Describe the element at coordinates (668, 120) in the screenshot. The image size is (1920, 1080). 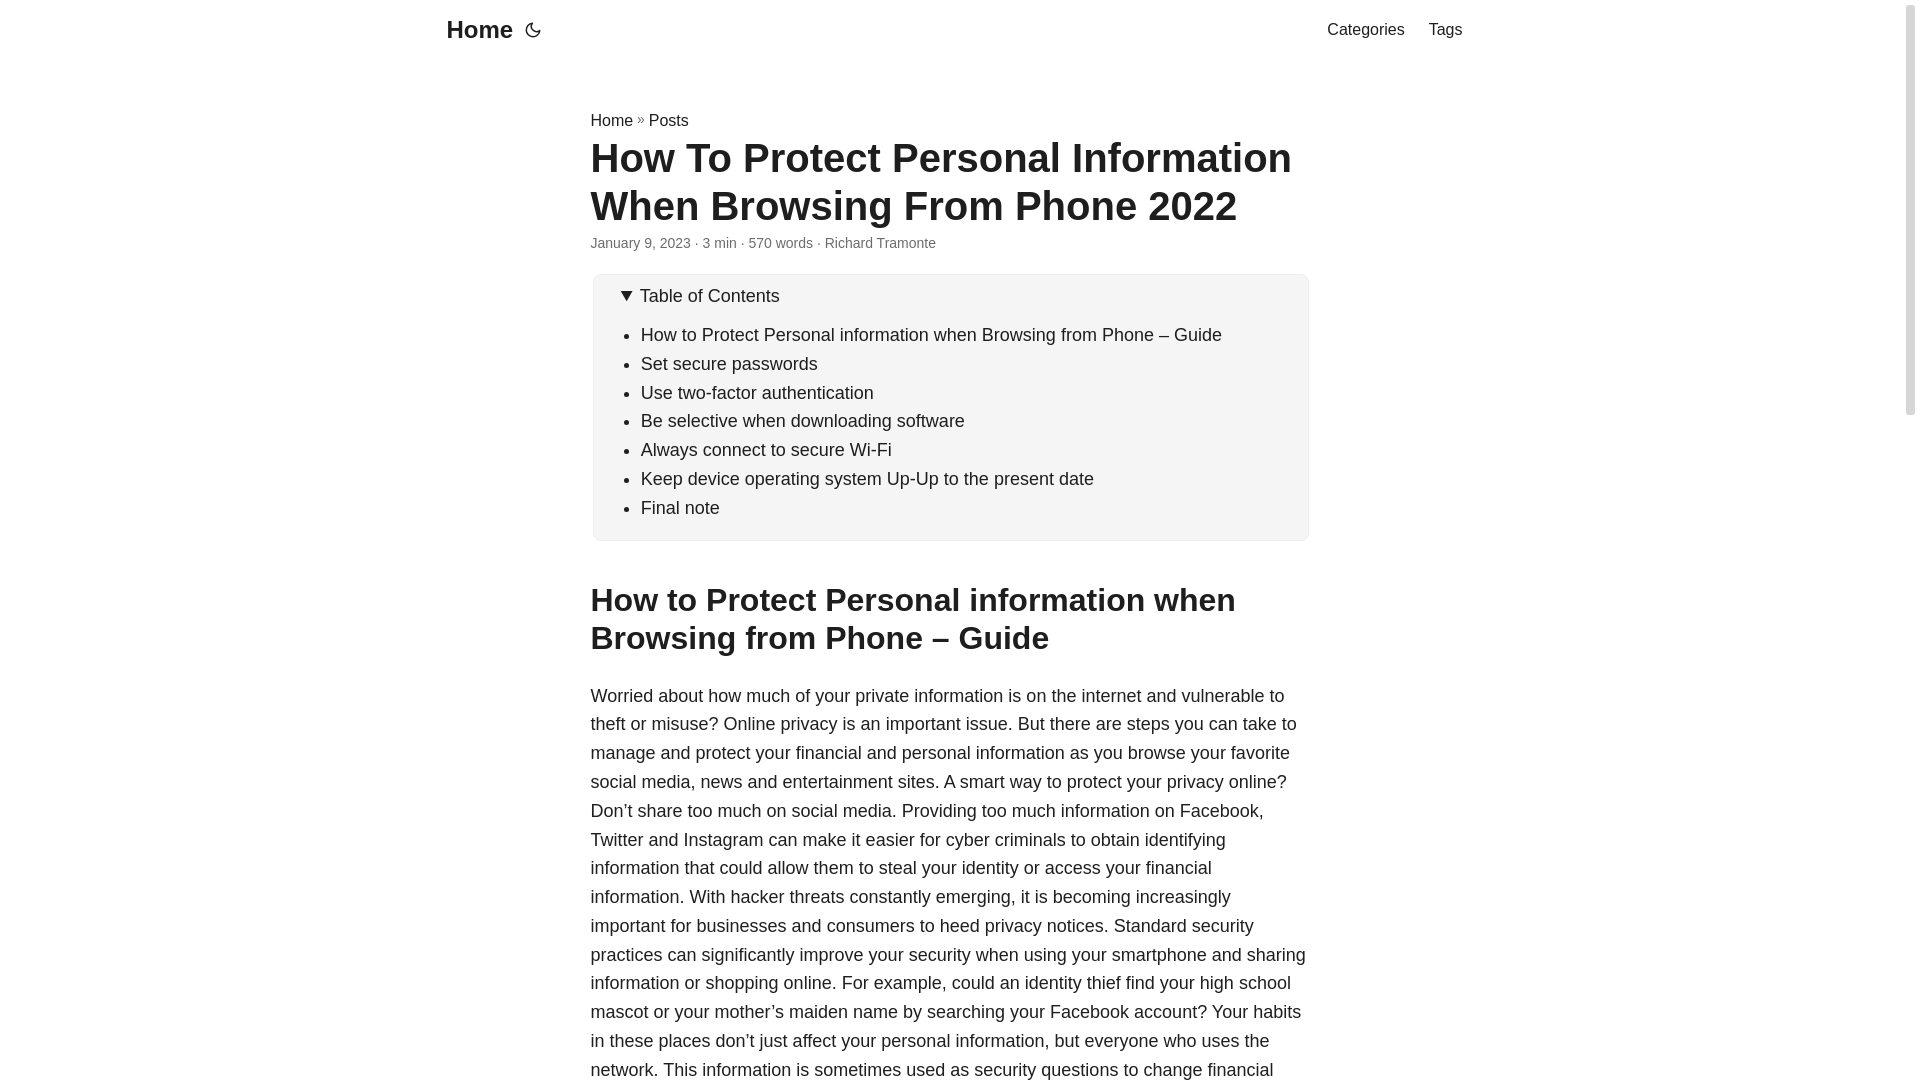
I see `Posts` at that location.